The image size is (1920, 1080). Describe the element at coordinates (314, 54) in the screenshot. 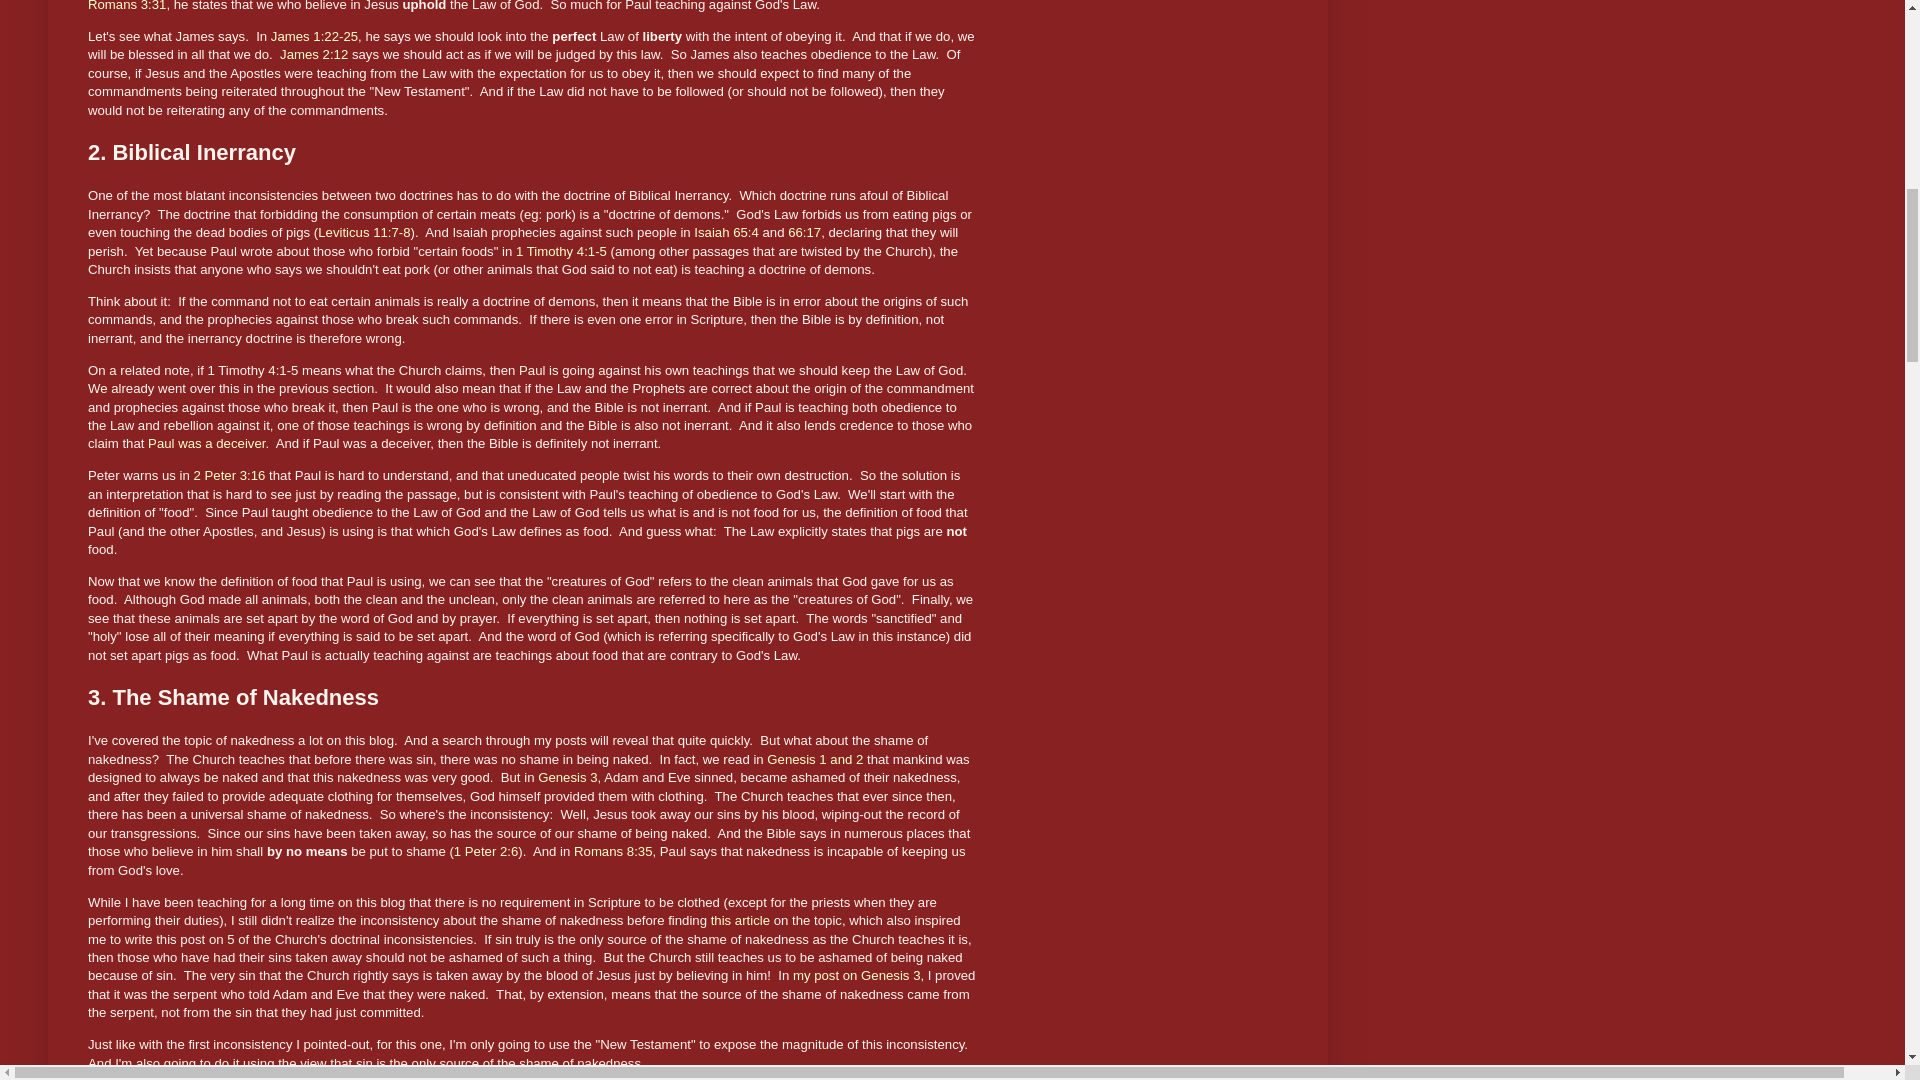

I see `James 2:12` at that location.